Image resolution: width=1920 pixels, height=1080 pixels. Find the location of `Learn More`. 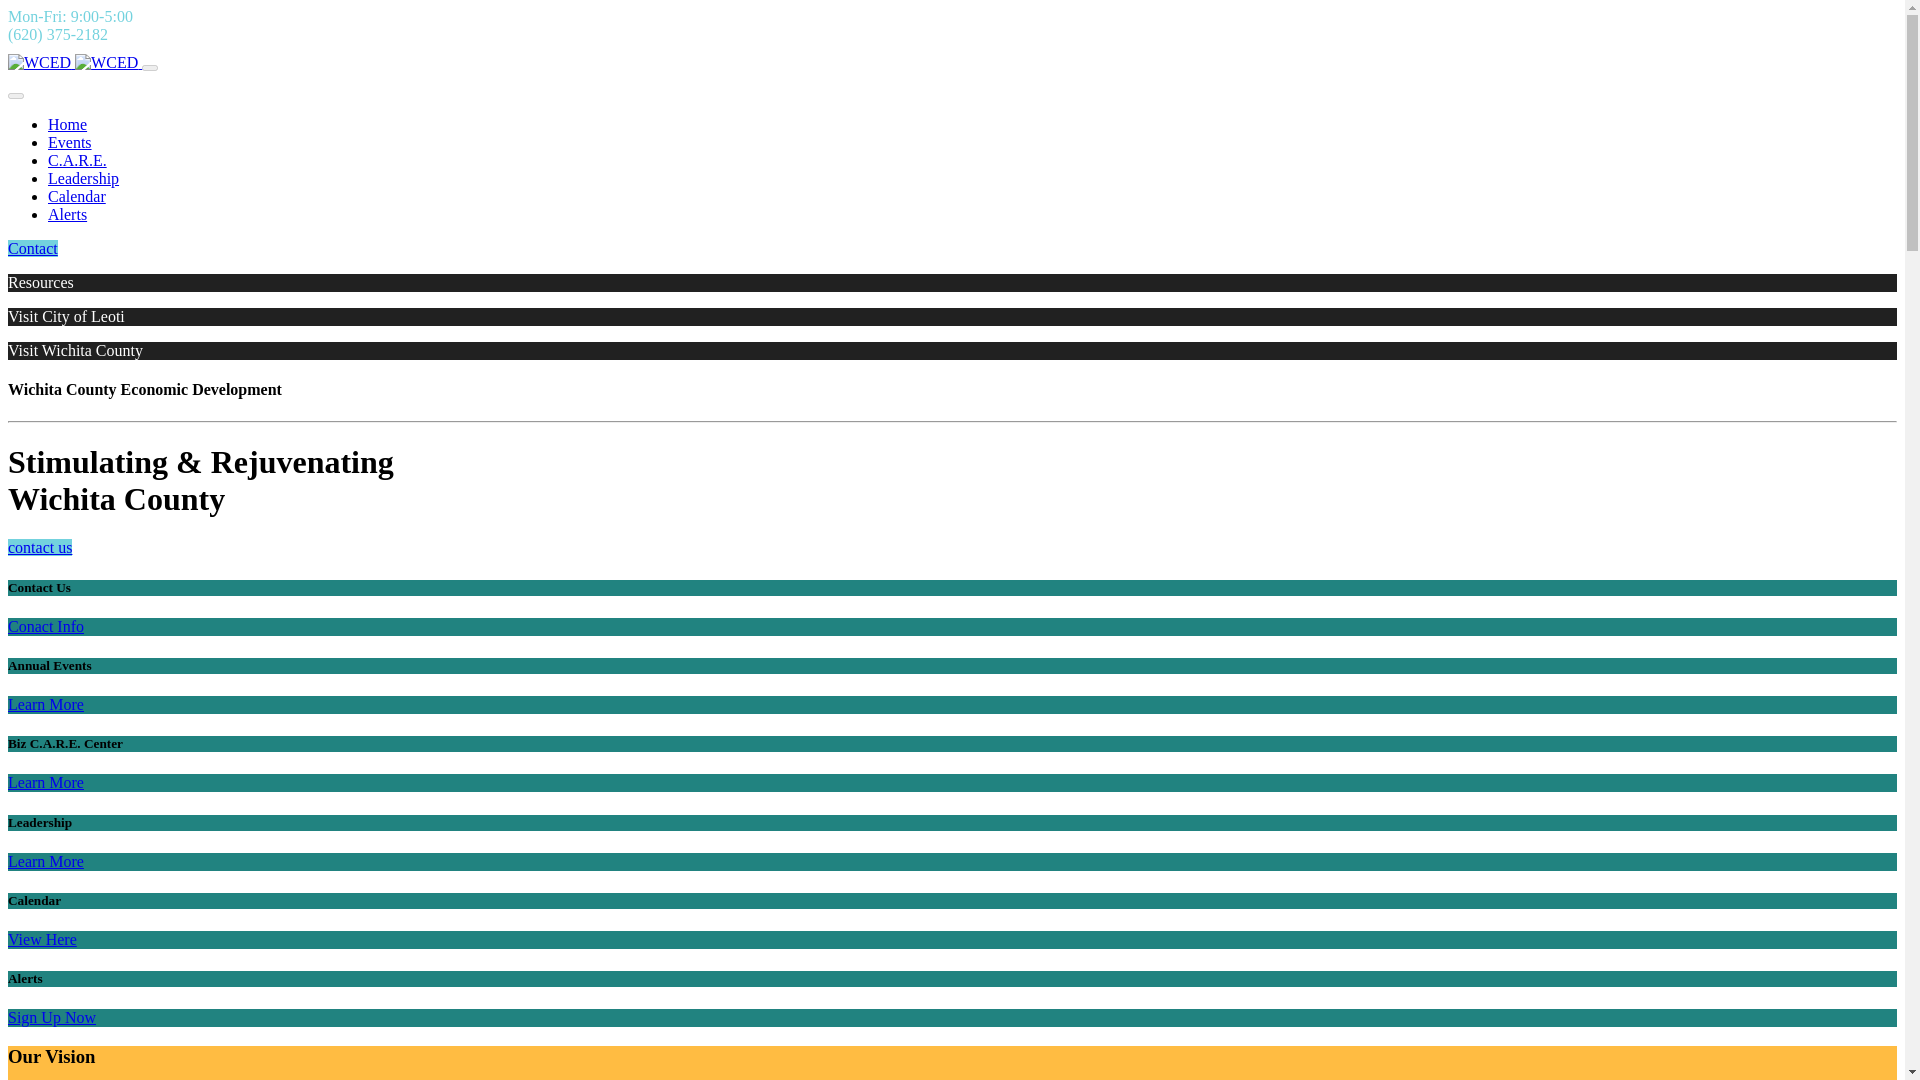

Learn More is located at coordinates (46, 862).